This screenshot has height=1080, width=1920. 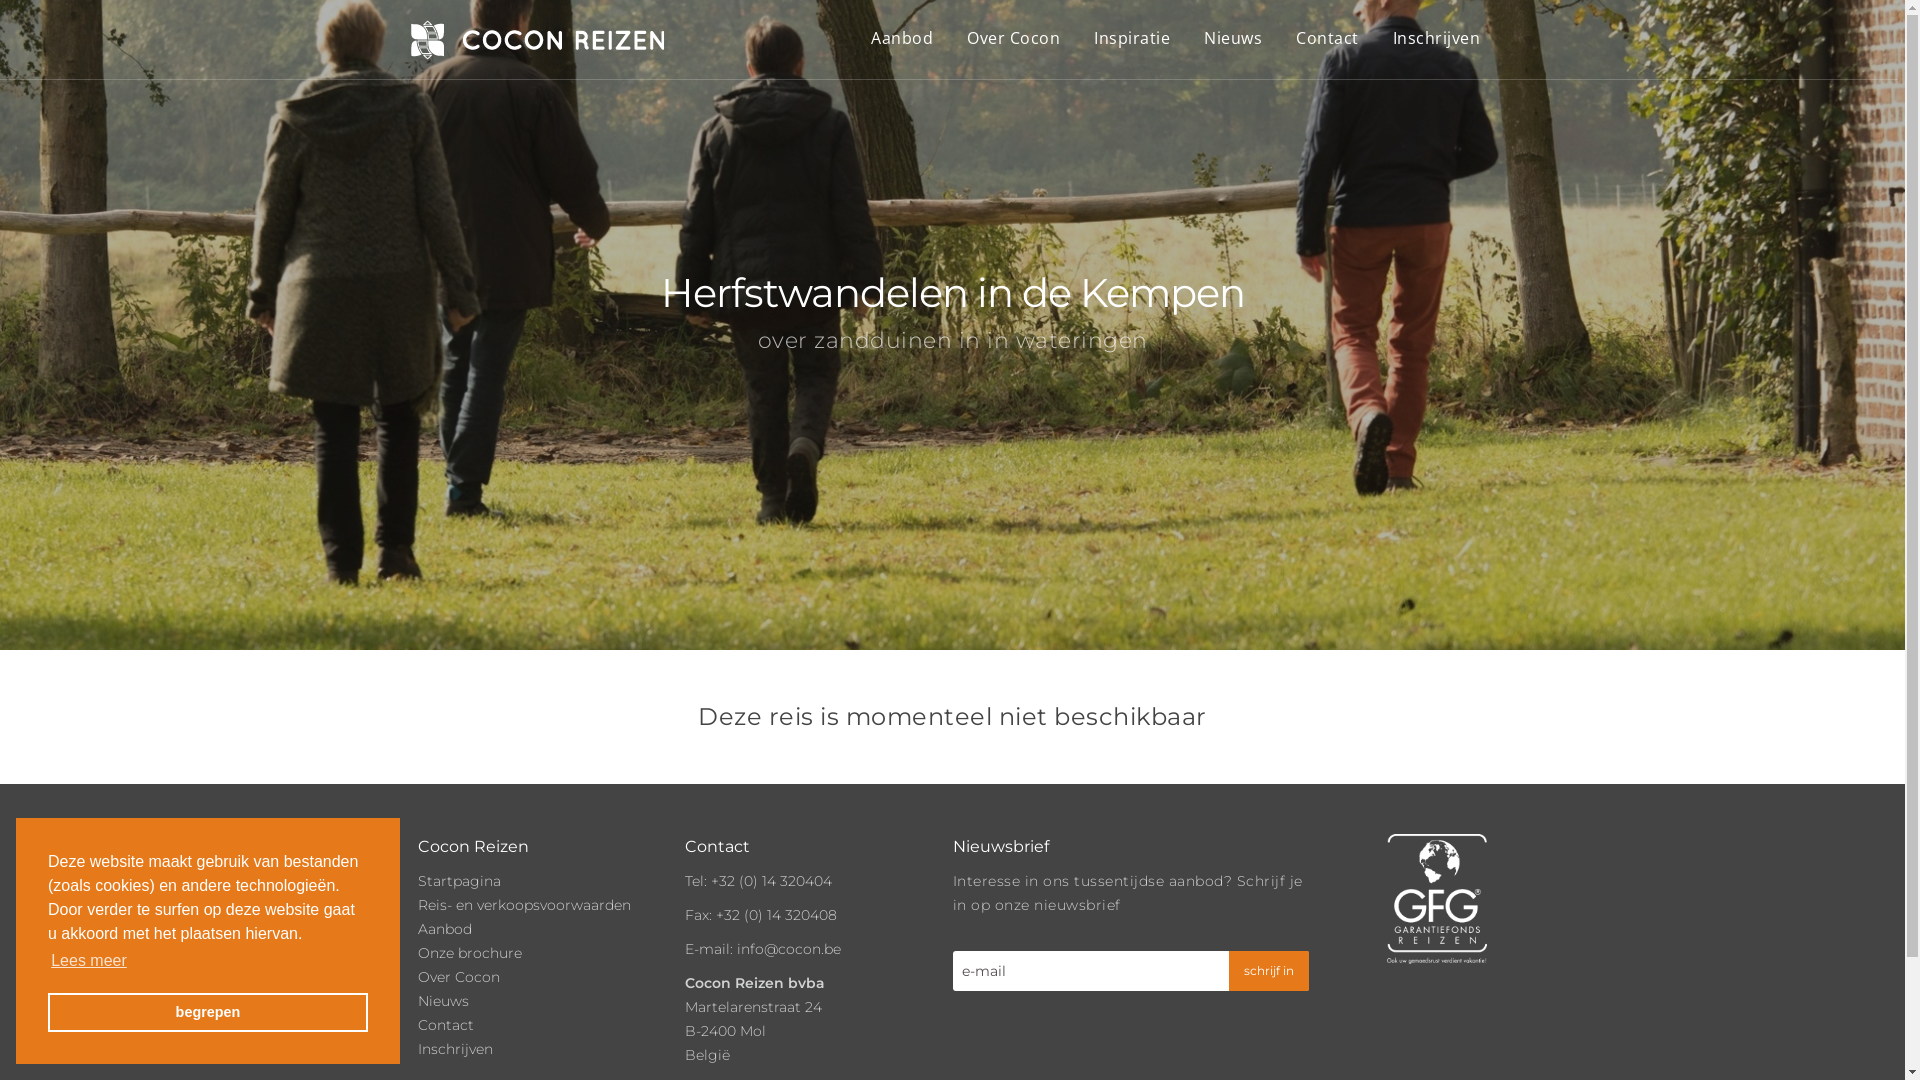 What do you see at coordinates (470, 953) in the screenshot?
I see `Onze brochure` at bounding box center [470, 953].